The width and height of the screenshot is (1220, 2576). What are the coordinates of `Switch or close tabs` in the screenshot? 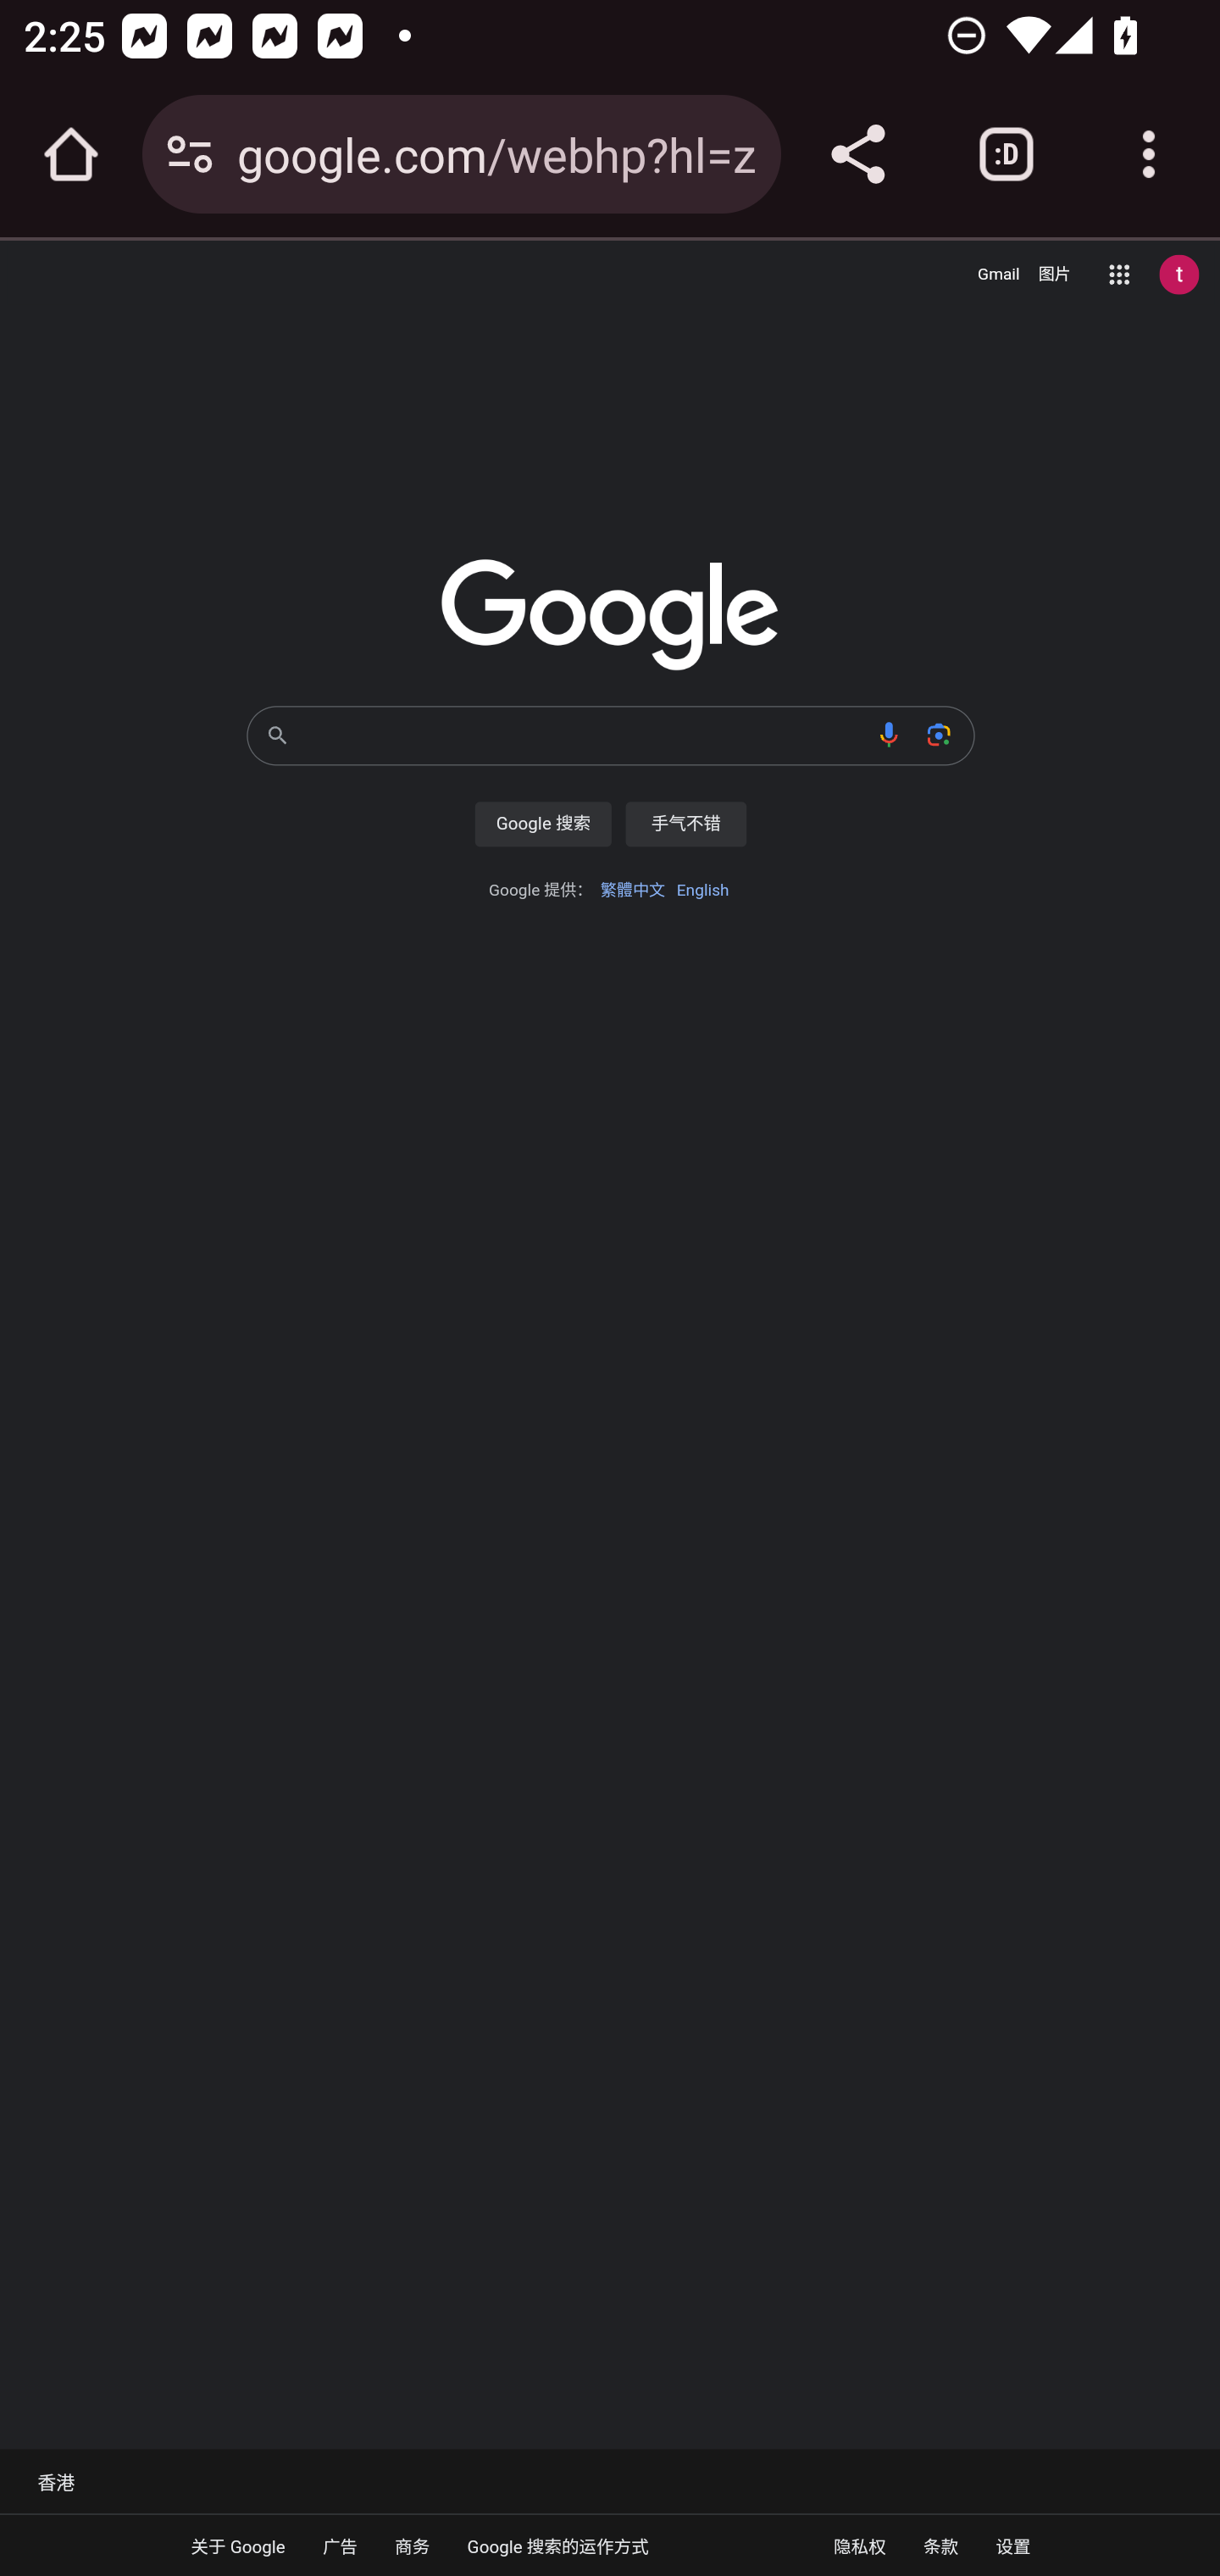 It's located at (1006, 154).